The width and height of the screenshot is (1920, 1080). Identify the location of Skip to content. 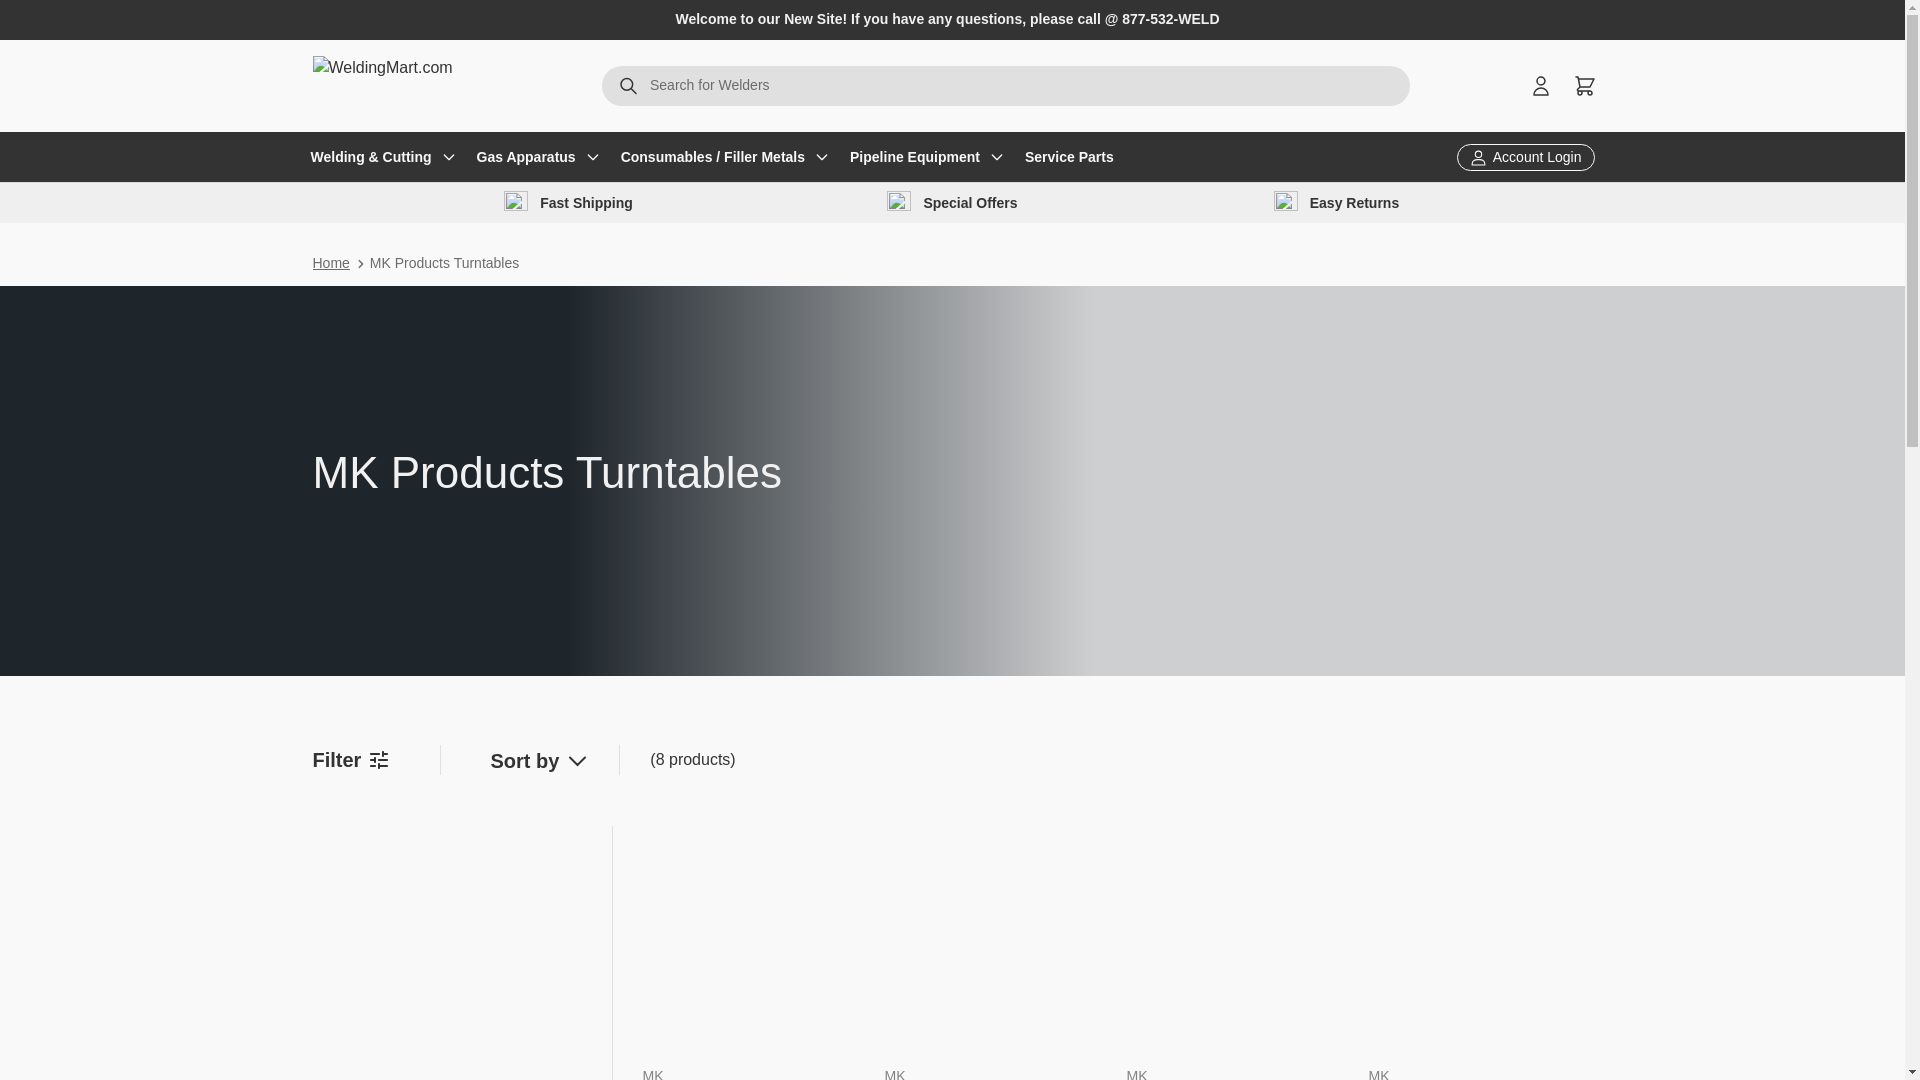
(628, 88).